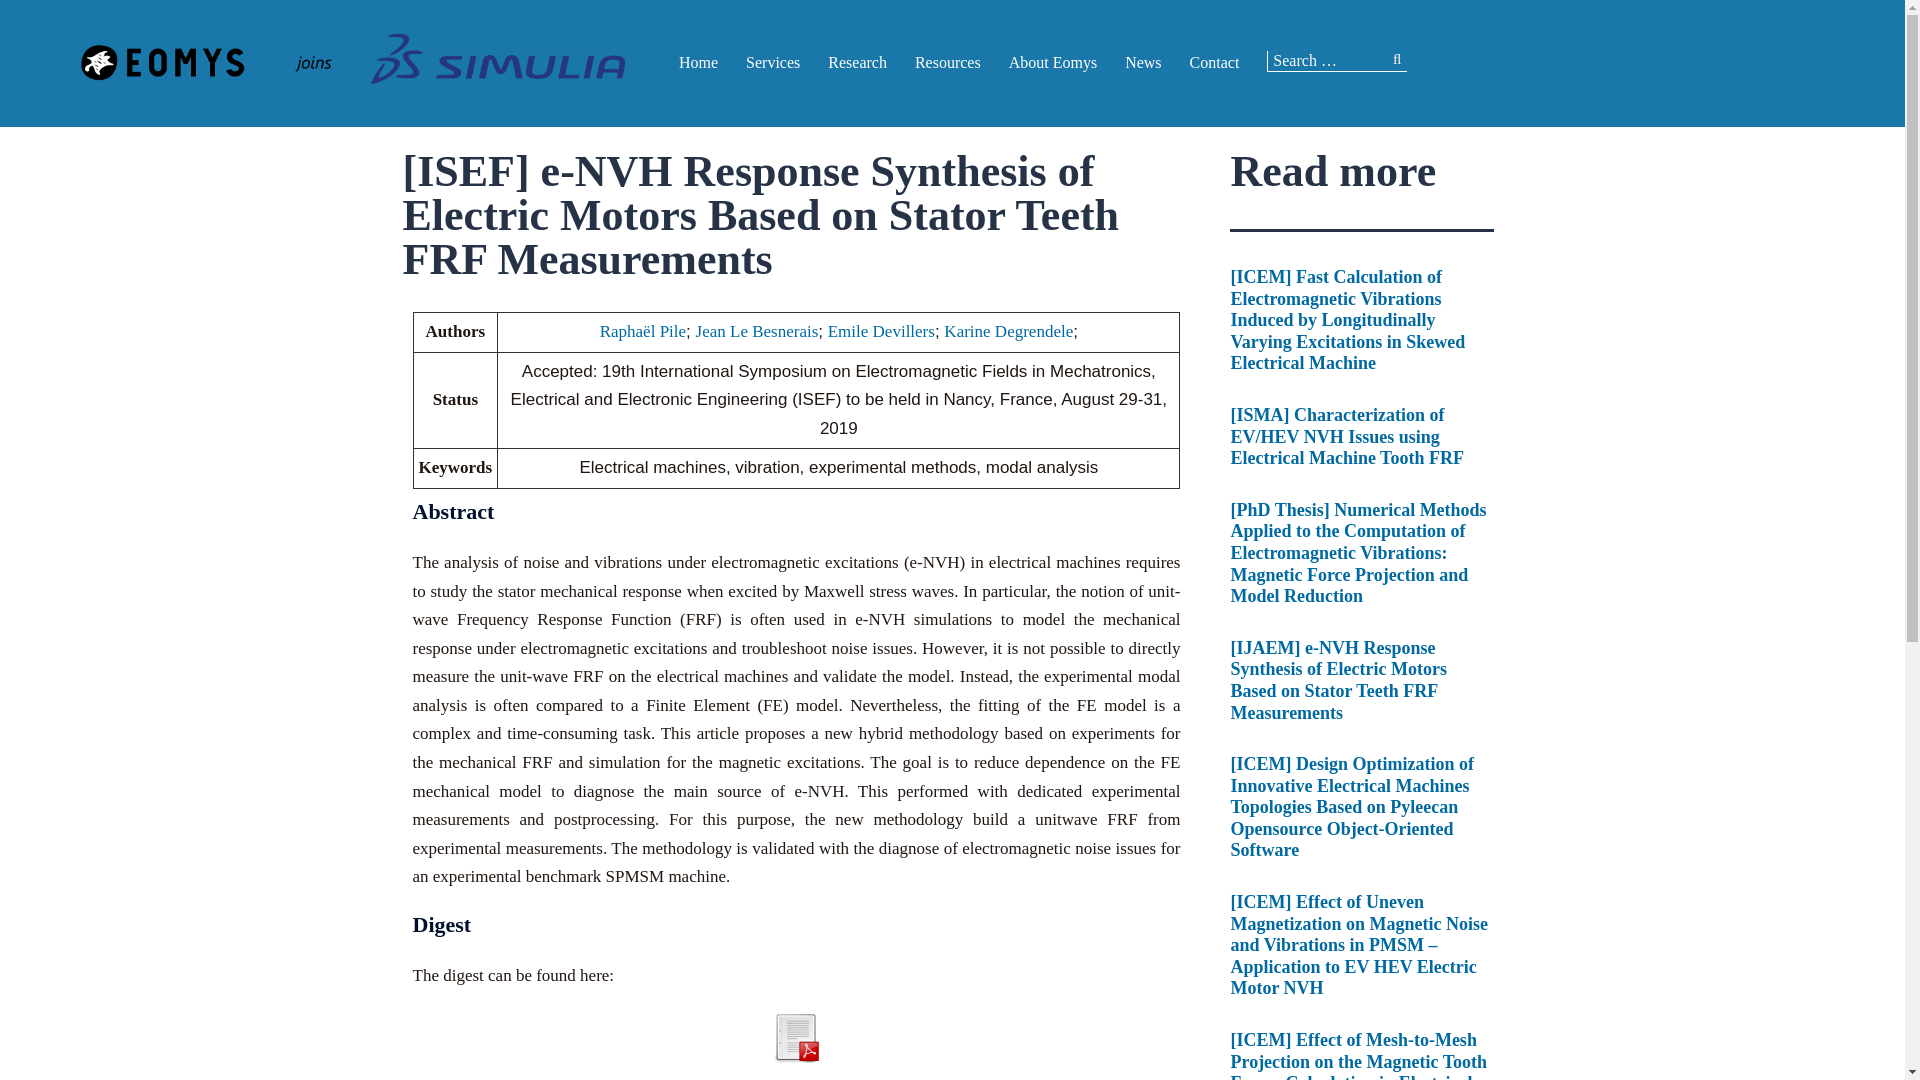 The image size is (1920, 1080). Describe the element at coordinates (881, 331) in the screenshot. I see `Emile Devillers` at that location.